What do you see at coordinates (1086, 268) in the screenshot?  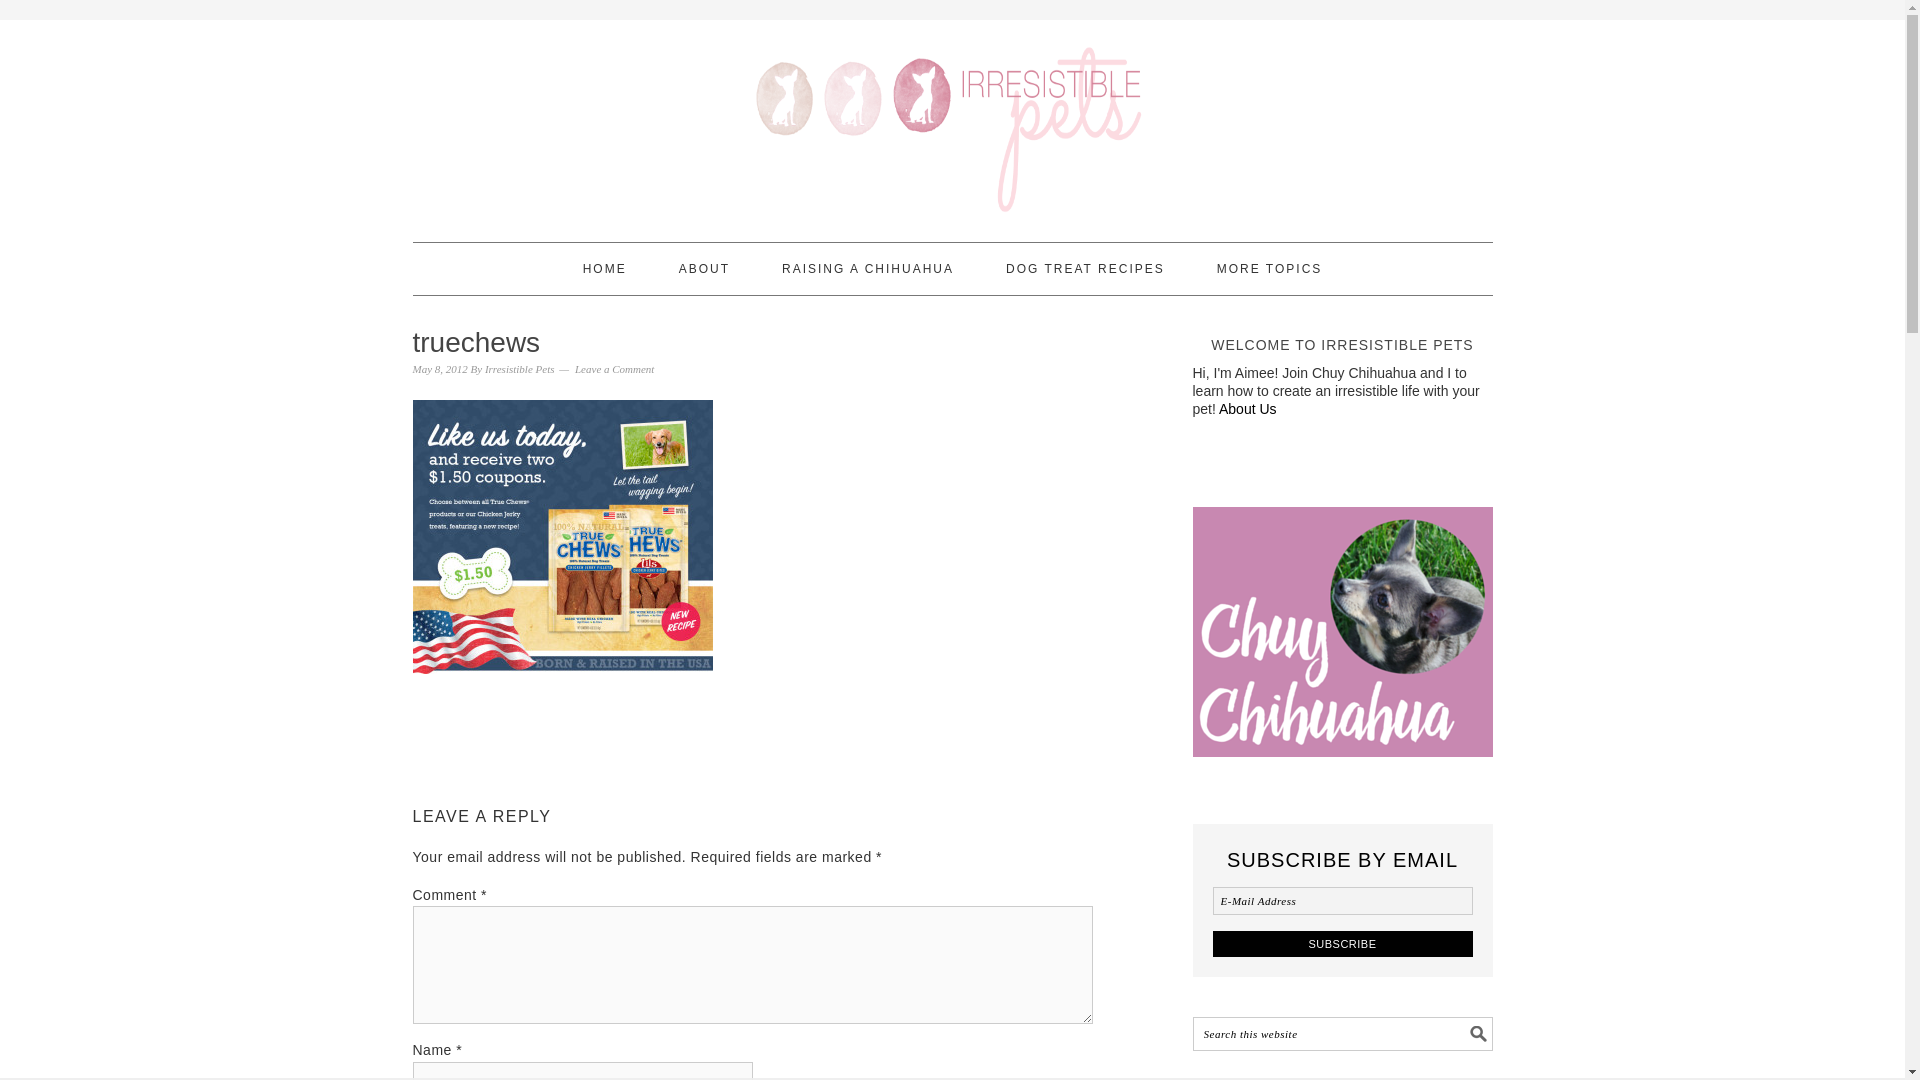 I see `DOG TREAT RECIPES` at bounding box center [1086, 268].